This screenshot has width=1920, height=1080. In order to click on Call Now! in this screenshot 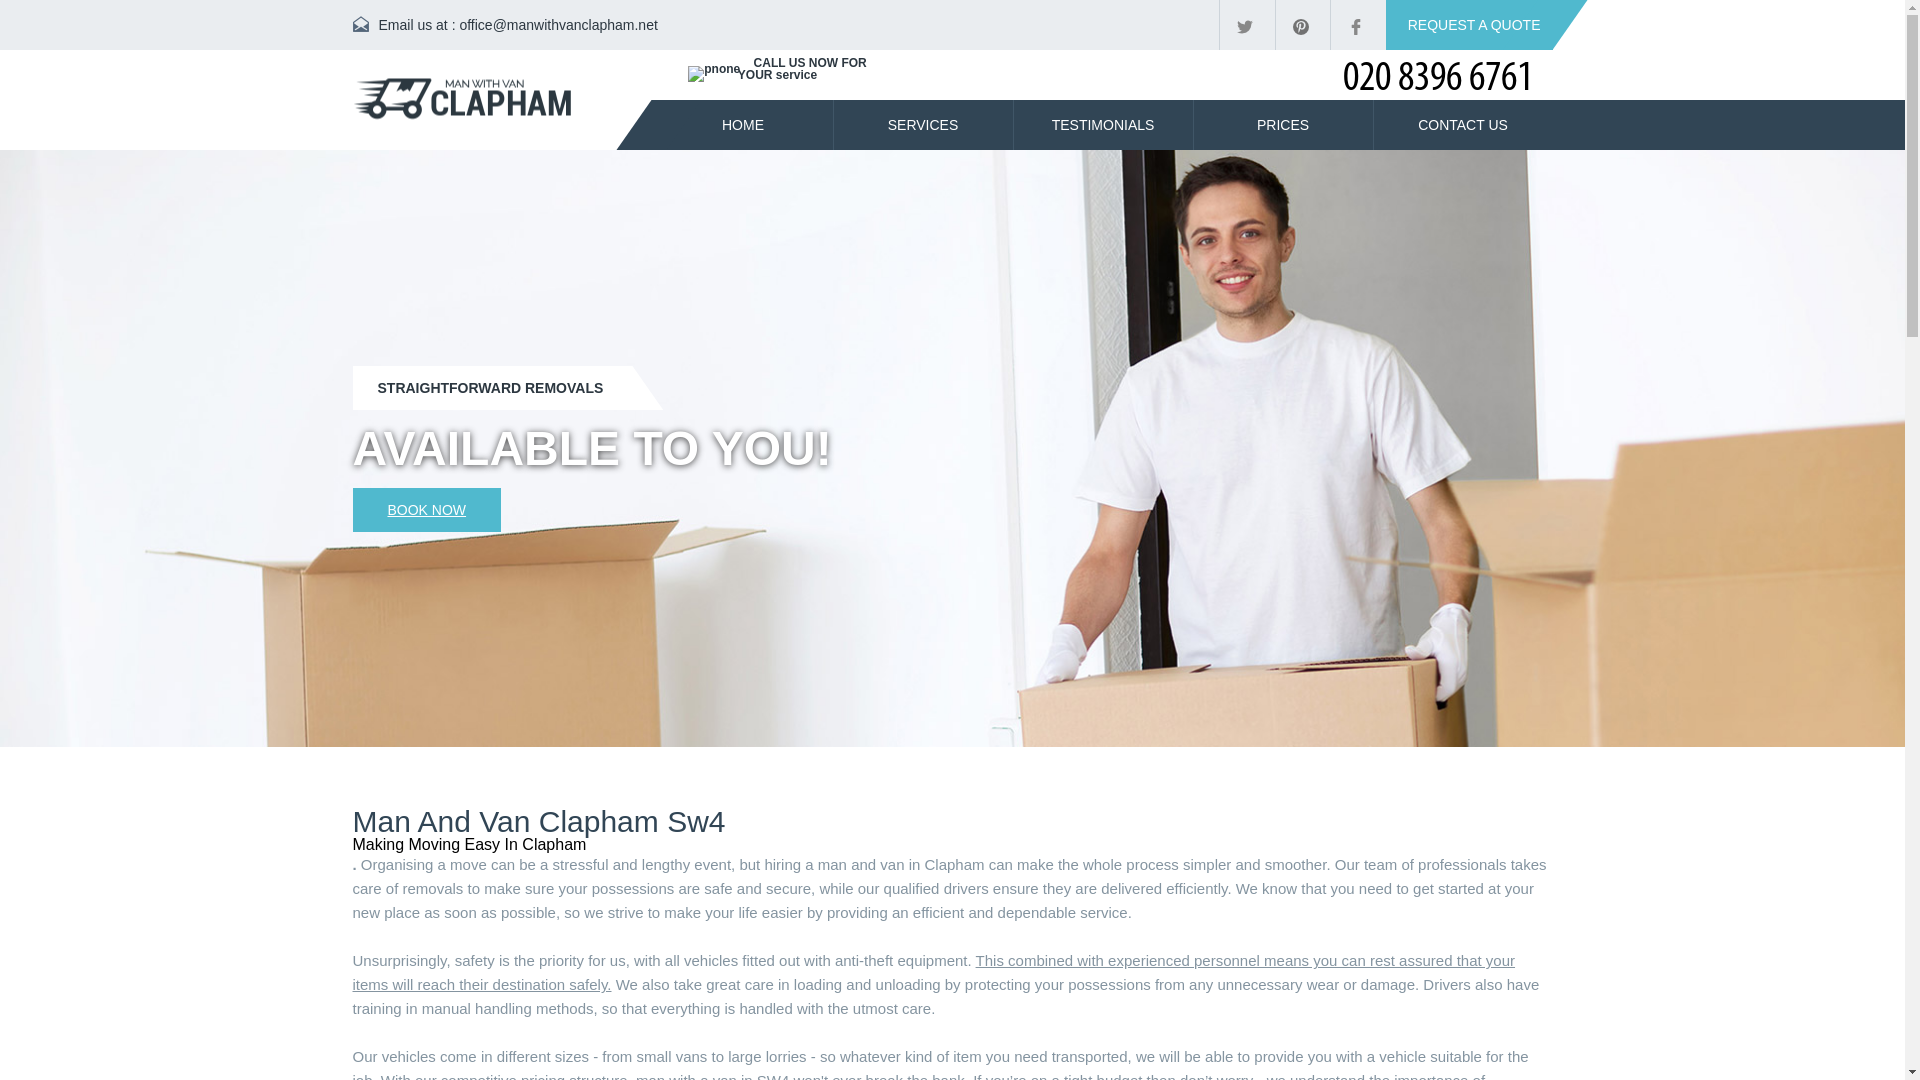, I will do `click(1220, 64)`.